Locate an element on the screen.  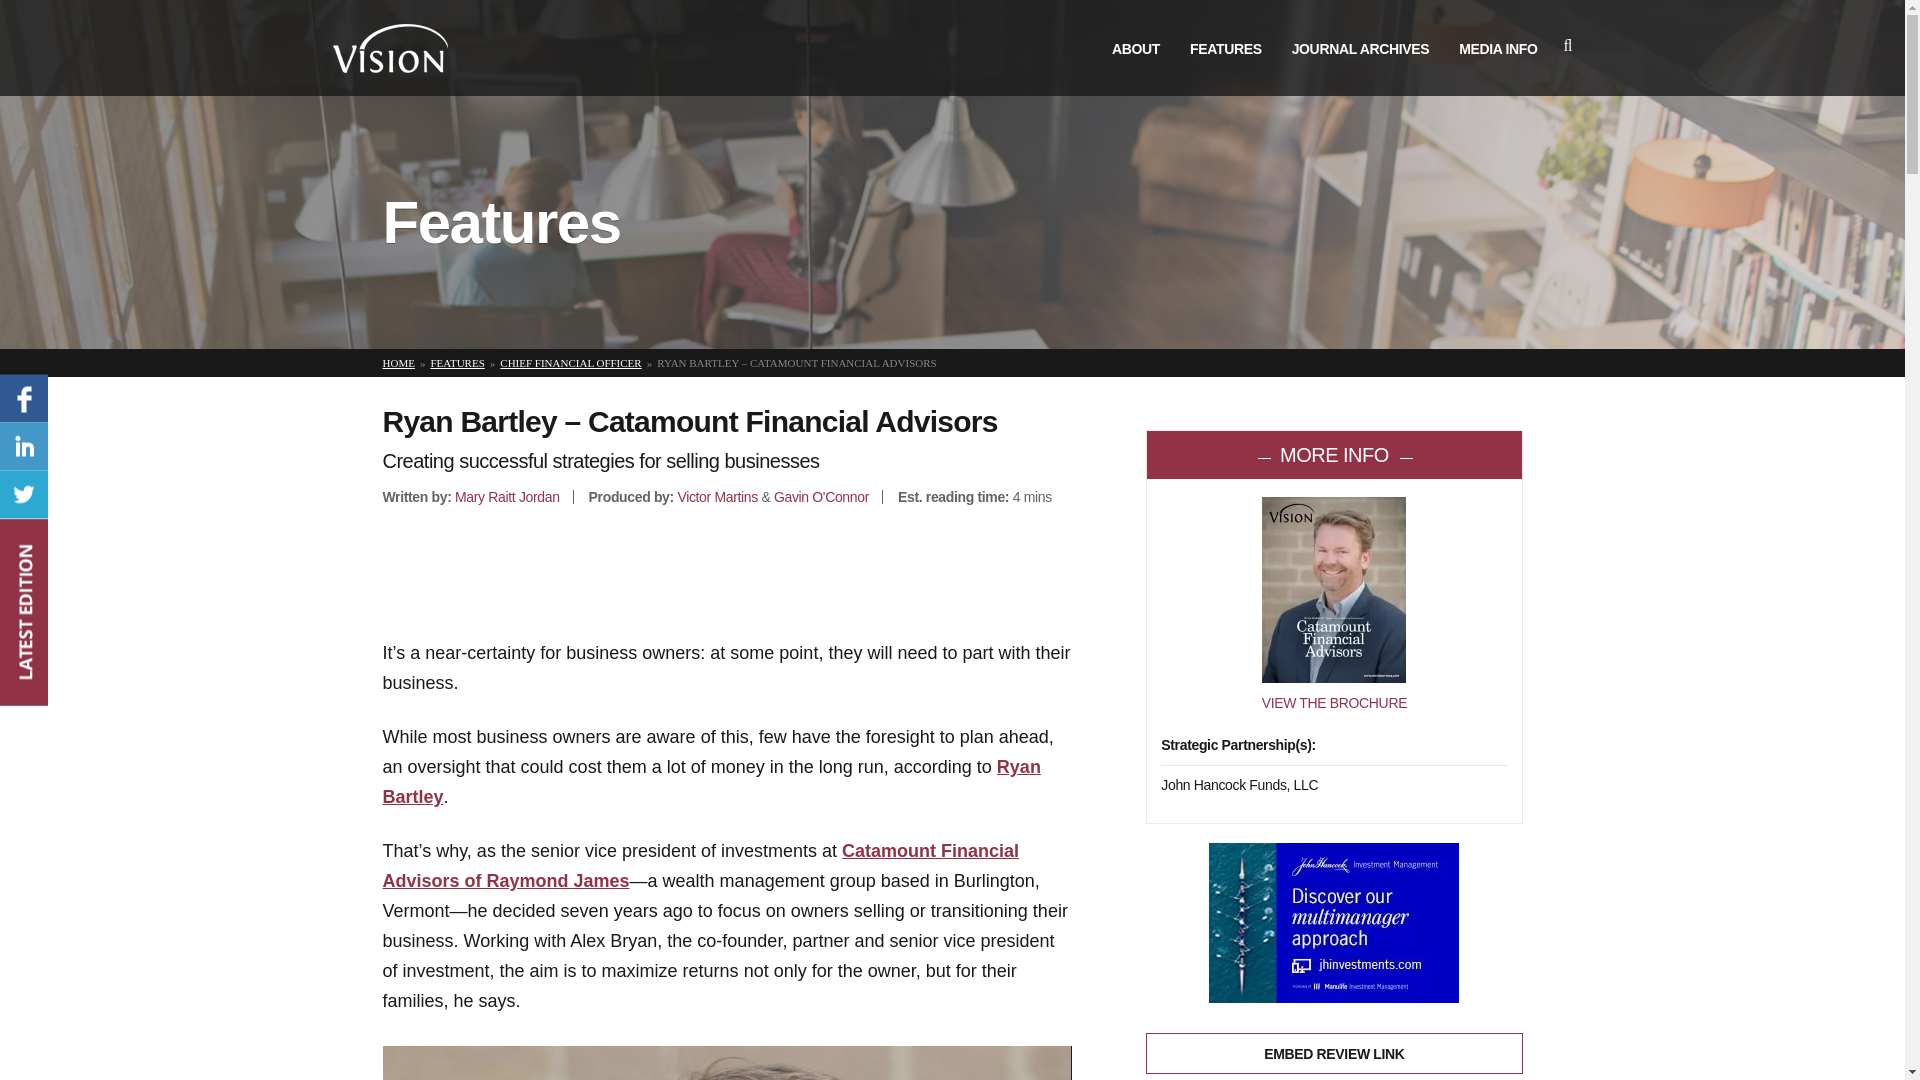
Go to Vision Magazine. is located at coordinates (398, 363).